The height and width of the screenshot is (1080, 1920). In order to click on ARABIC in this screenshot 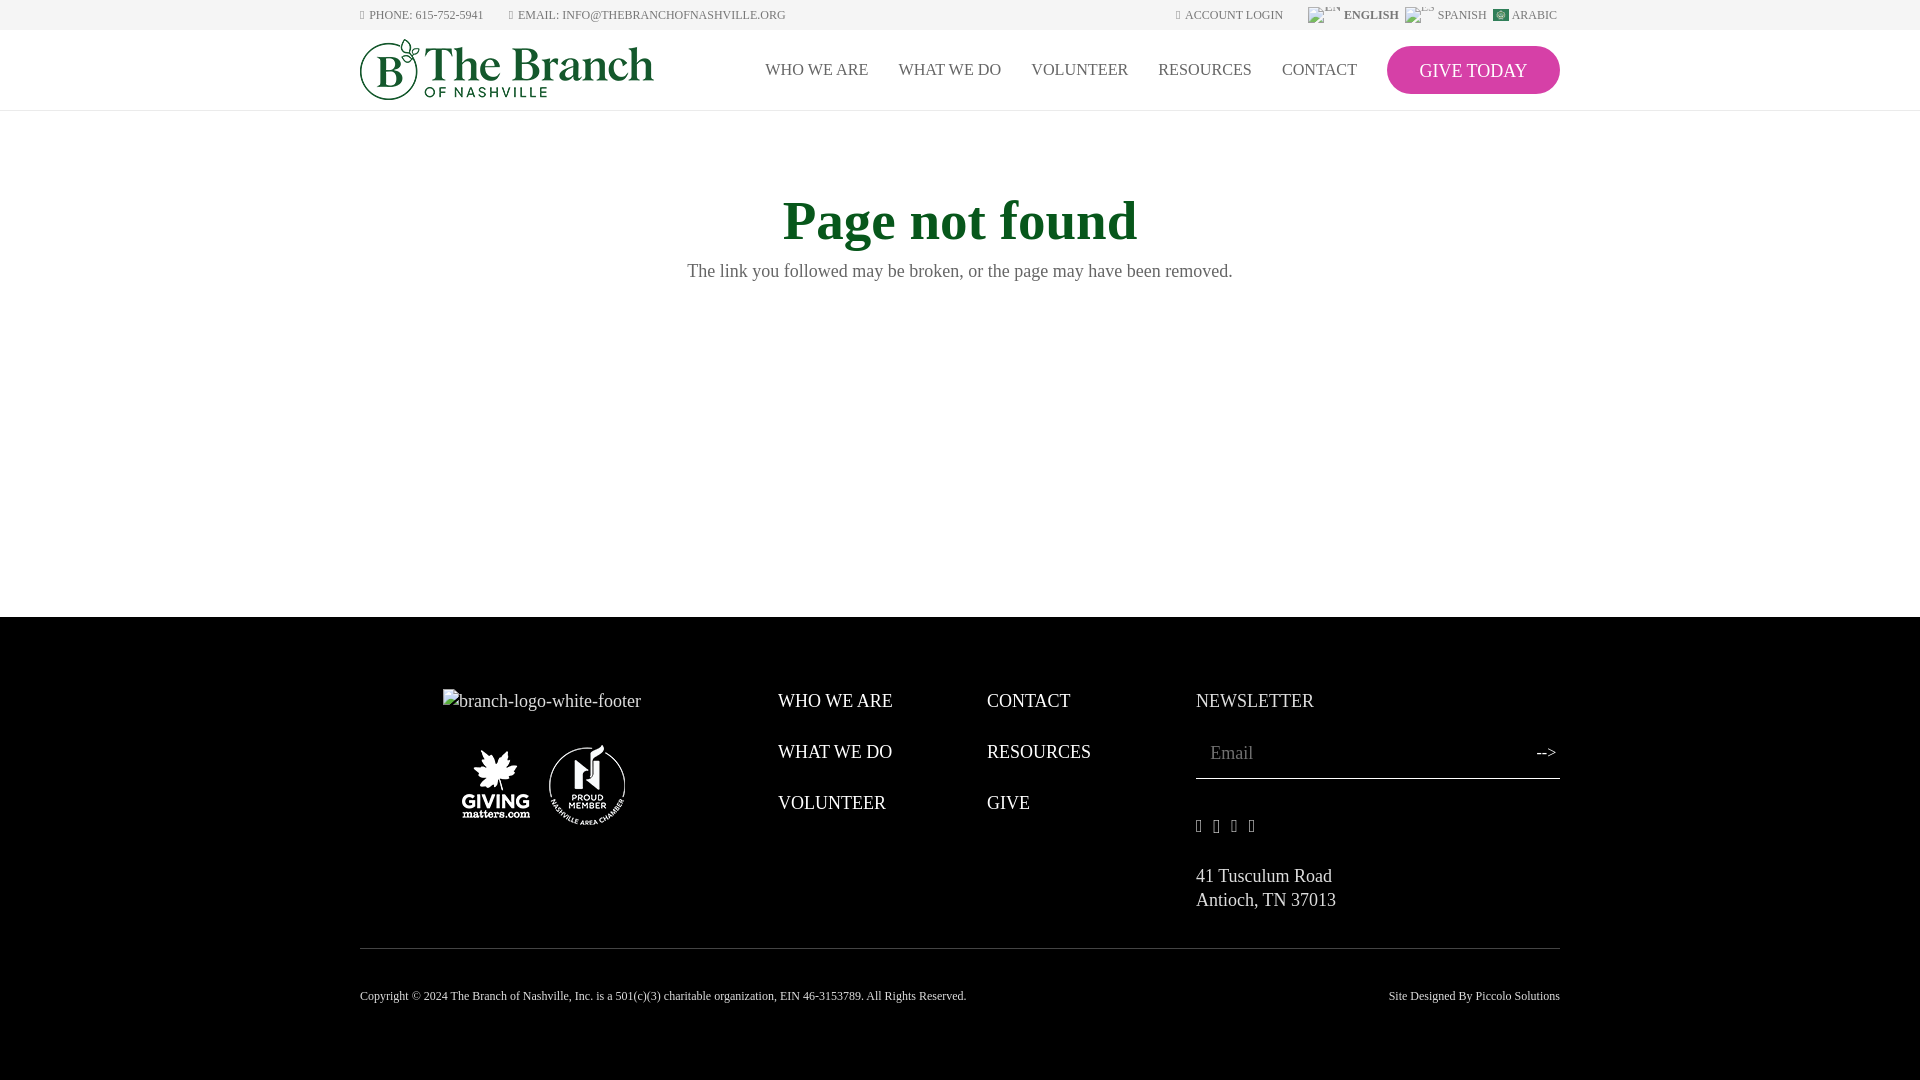, I will do `click(1526, 13)`.